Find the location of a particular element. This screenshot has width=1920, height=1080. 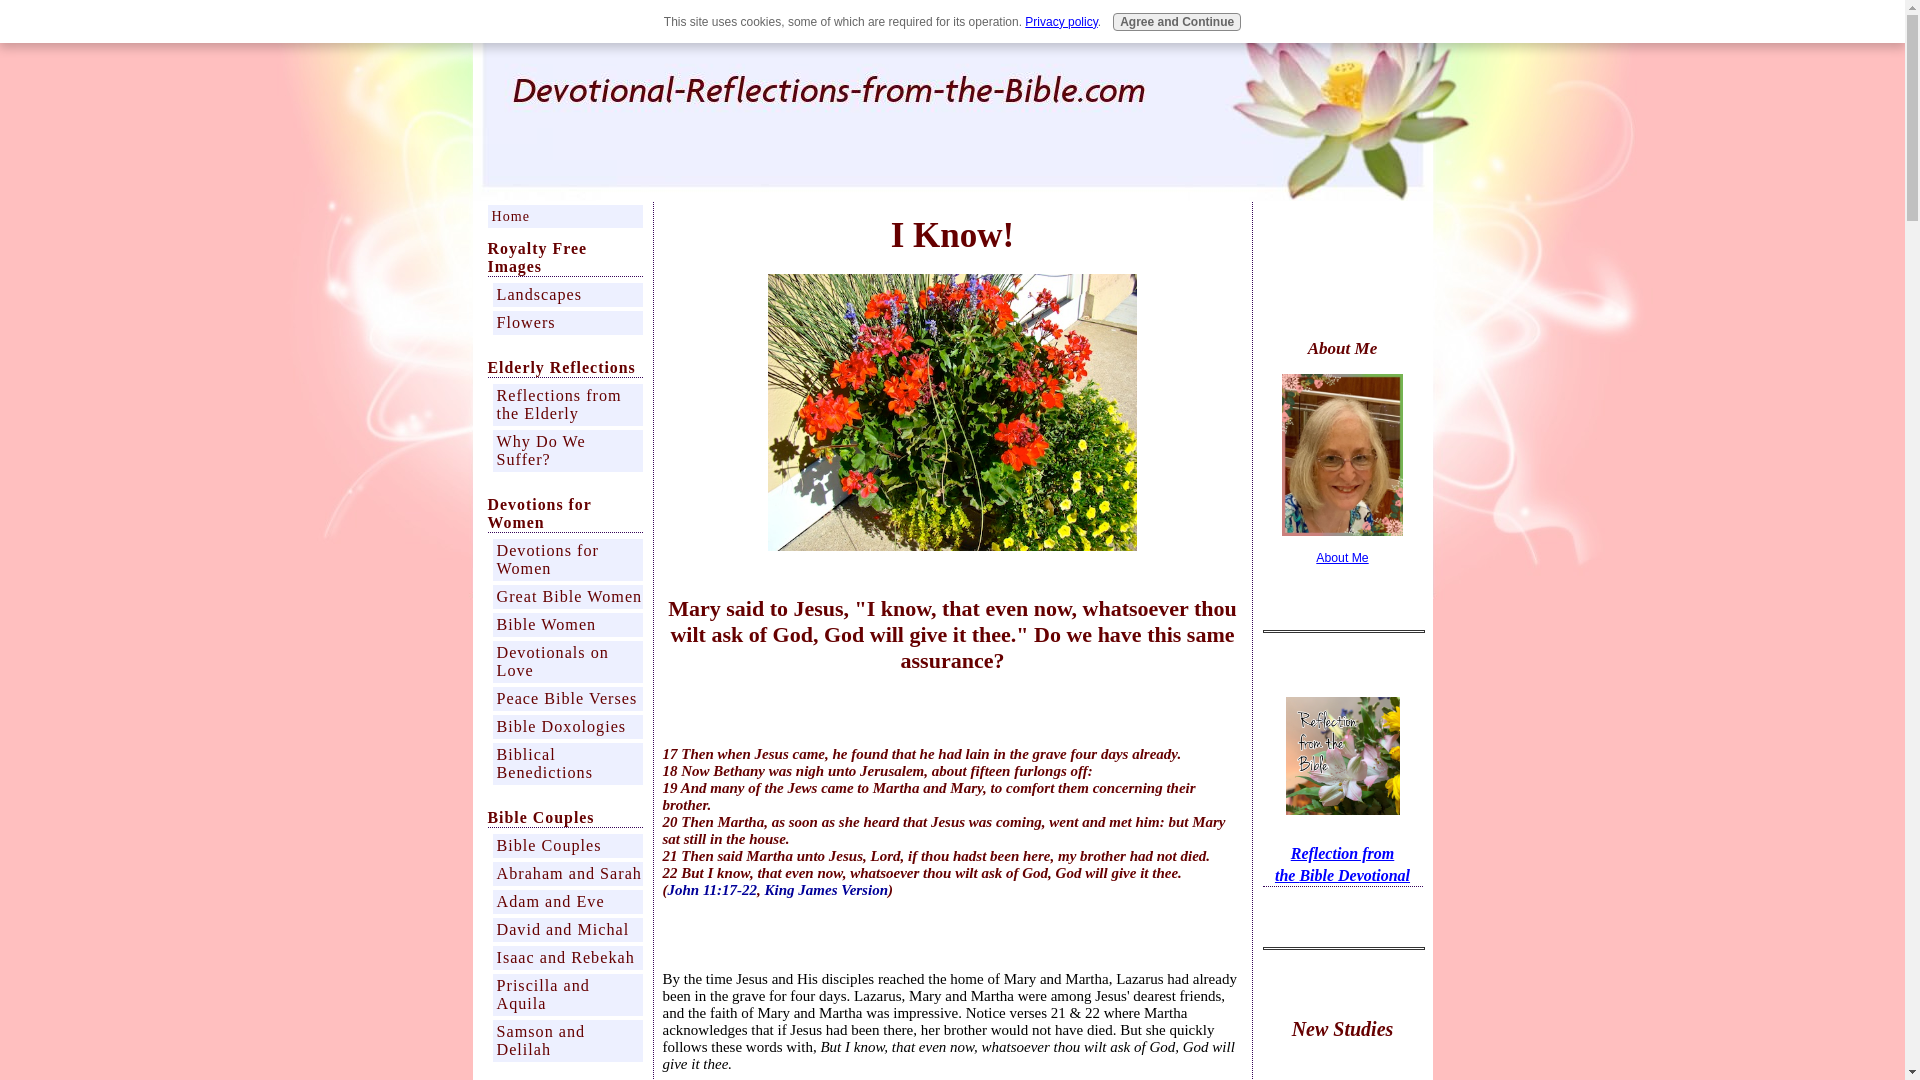

King James Version is located at coordinates (826, 890).